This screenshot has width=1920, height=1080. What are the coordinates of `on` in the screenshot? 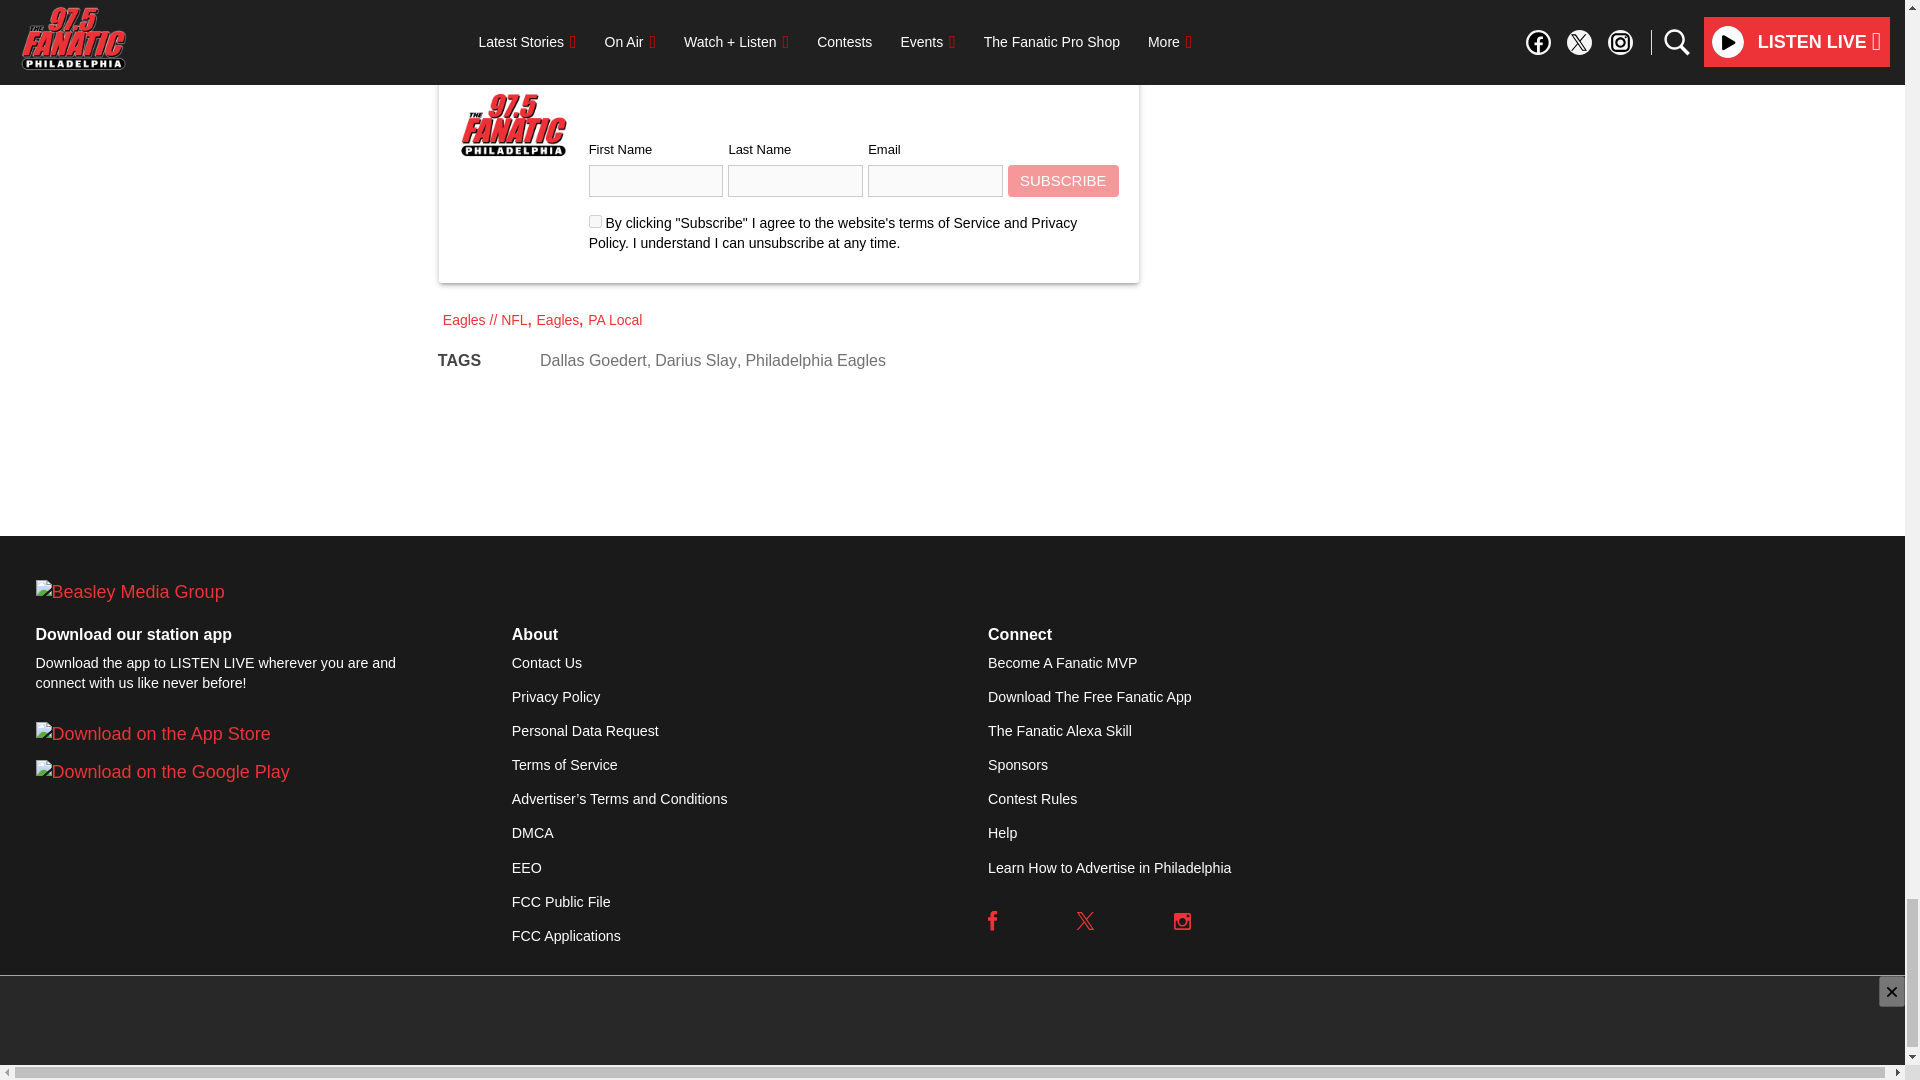 It's located at (596, 220).